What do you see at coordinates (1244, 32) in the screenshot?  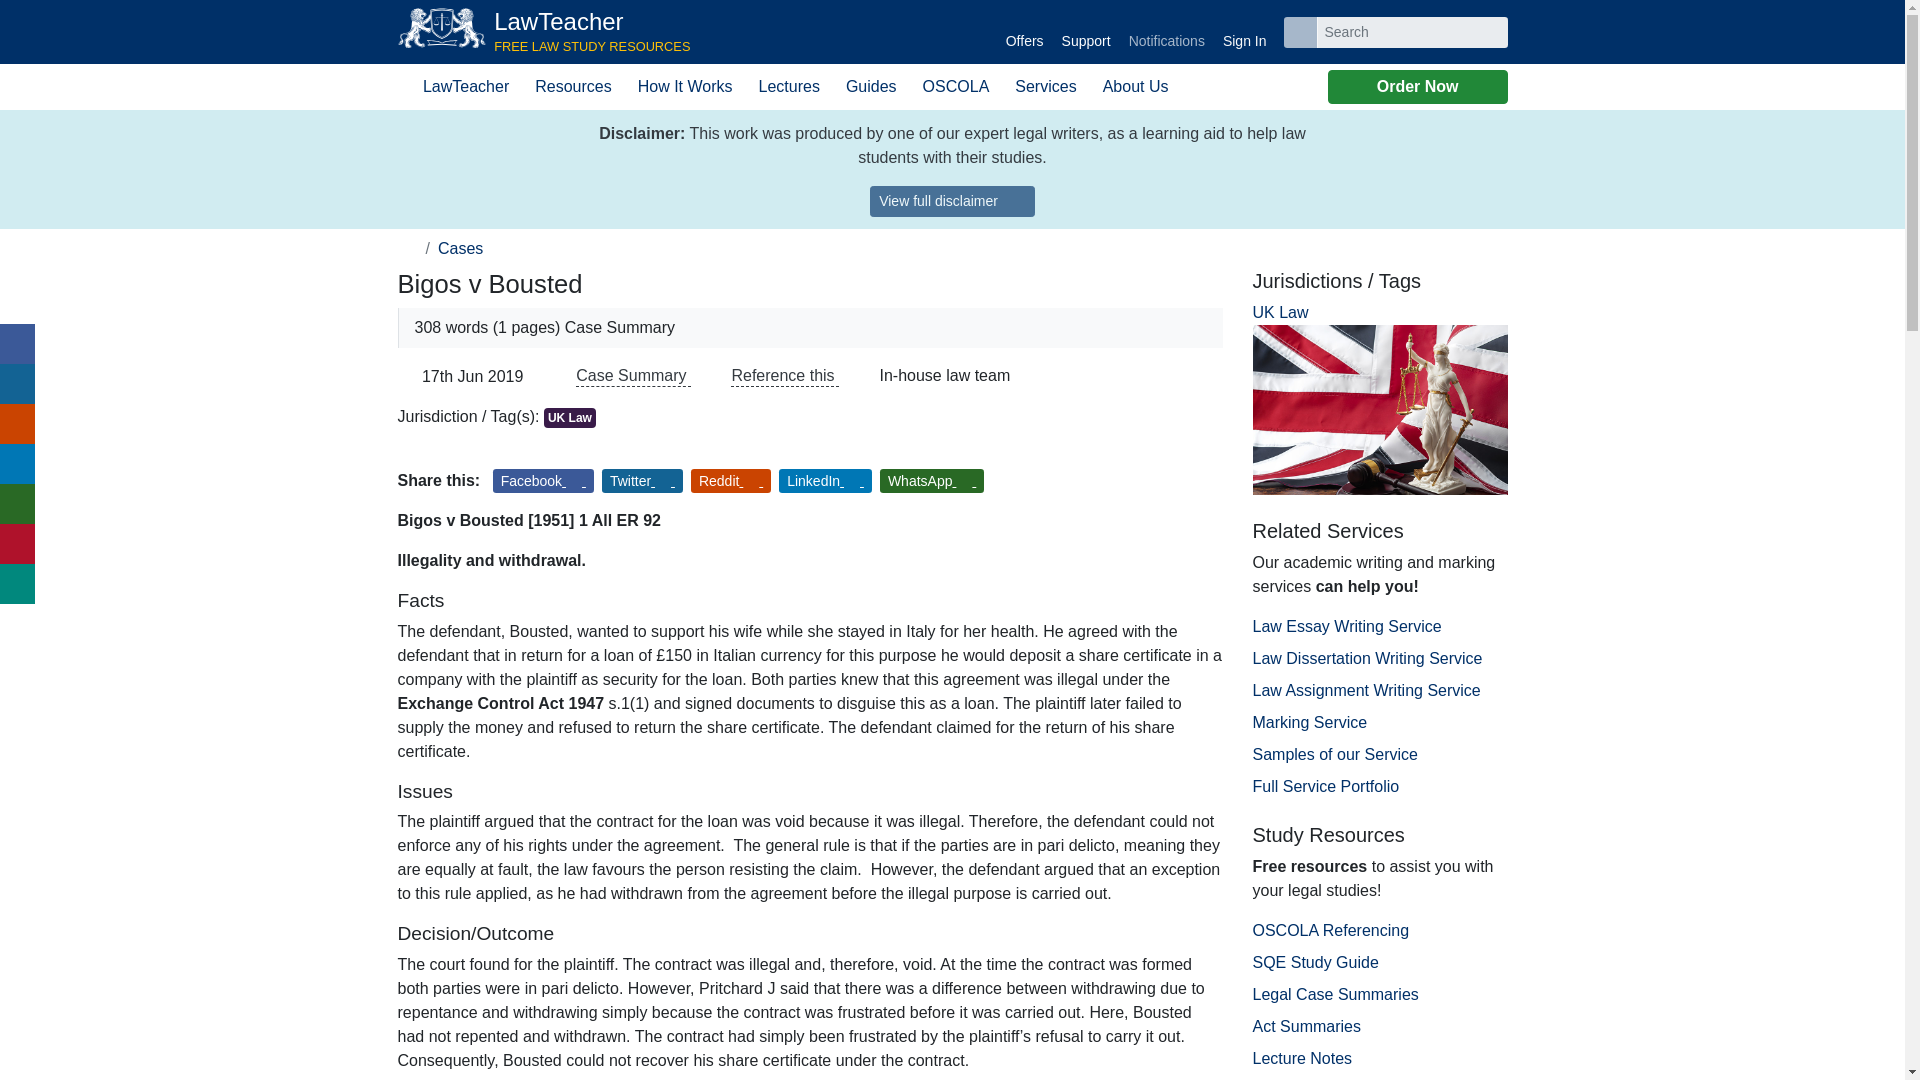 I see `Sign In` at bounding box center [1244, 32].